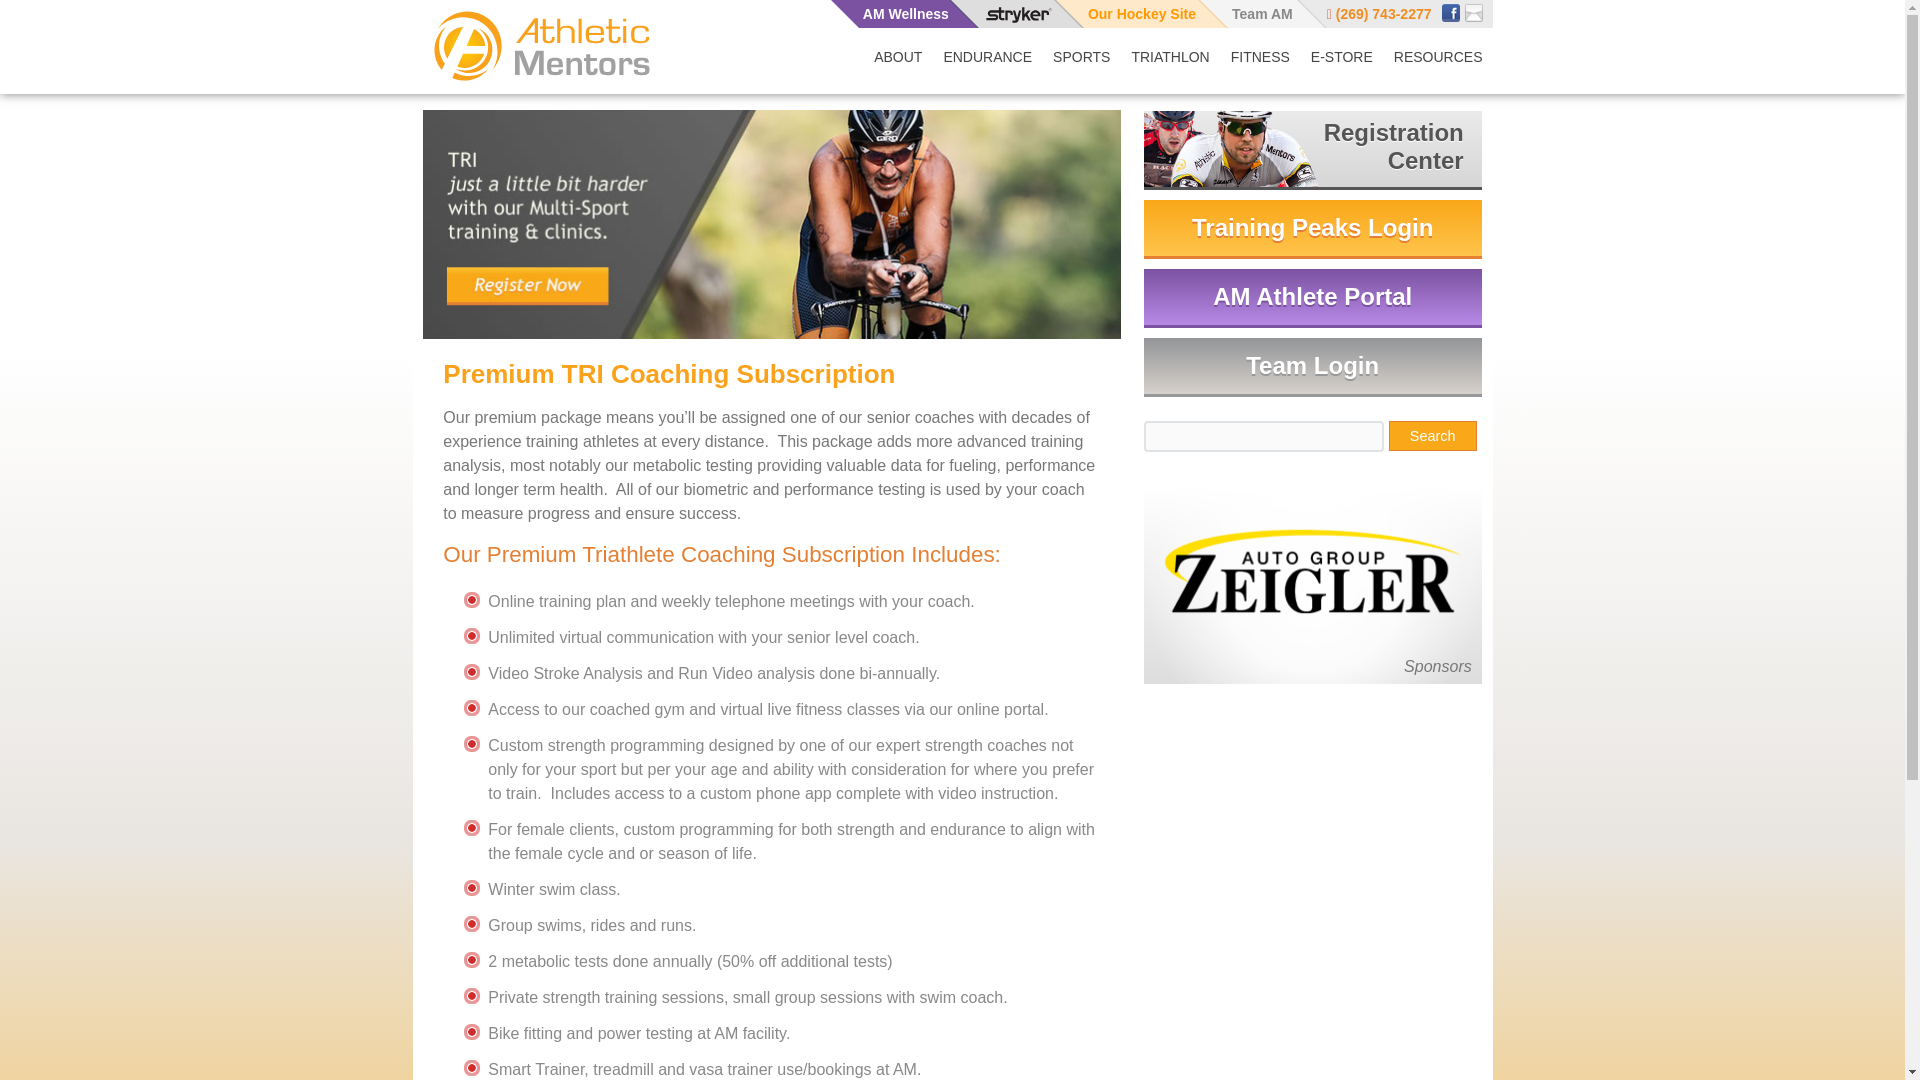 The image size is (1920, 1080). I want to click on Team AM, so click(1248, 14).